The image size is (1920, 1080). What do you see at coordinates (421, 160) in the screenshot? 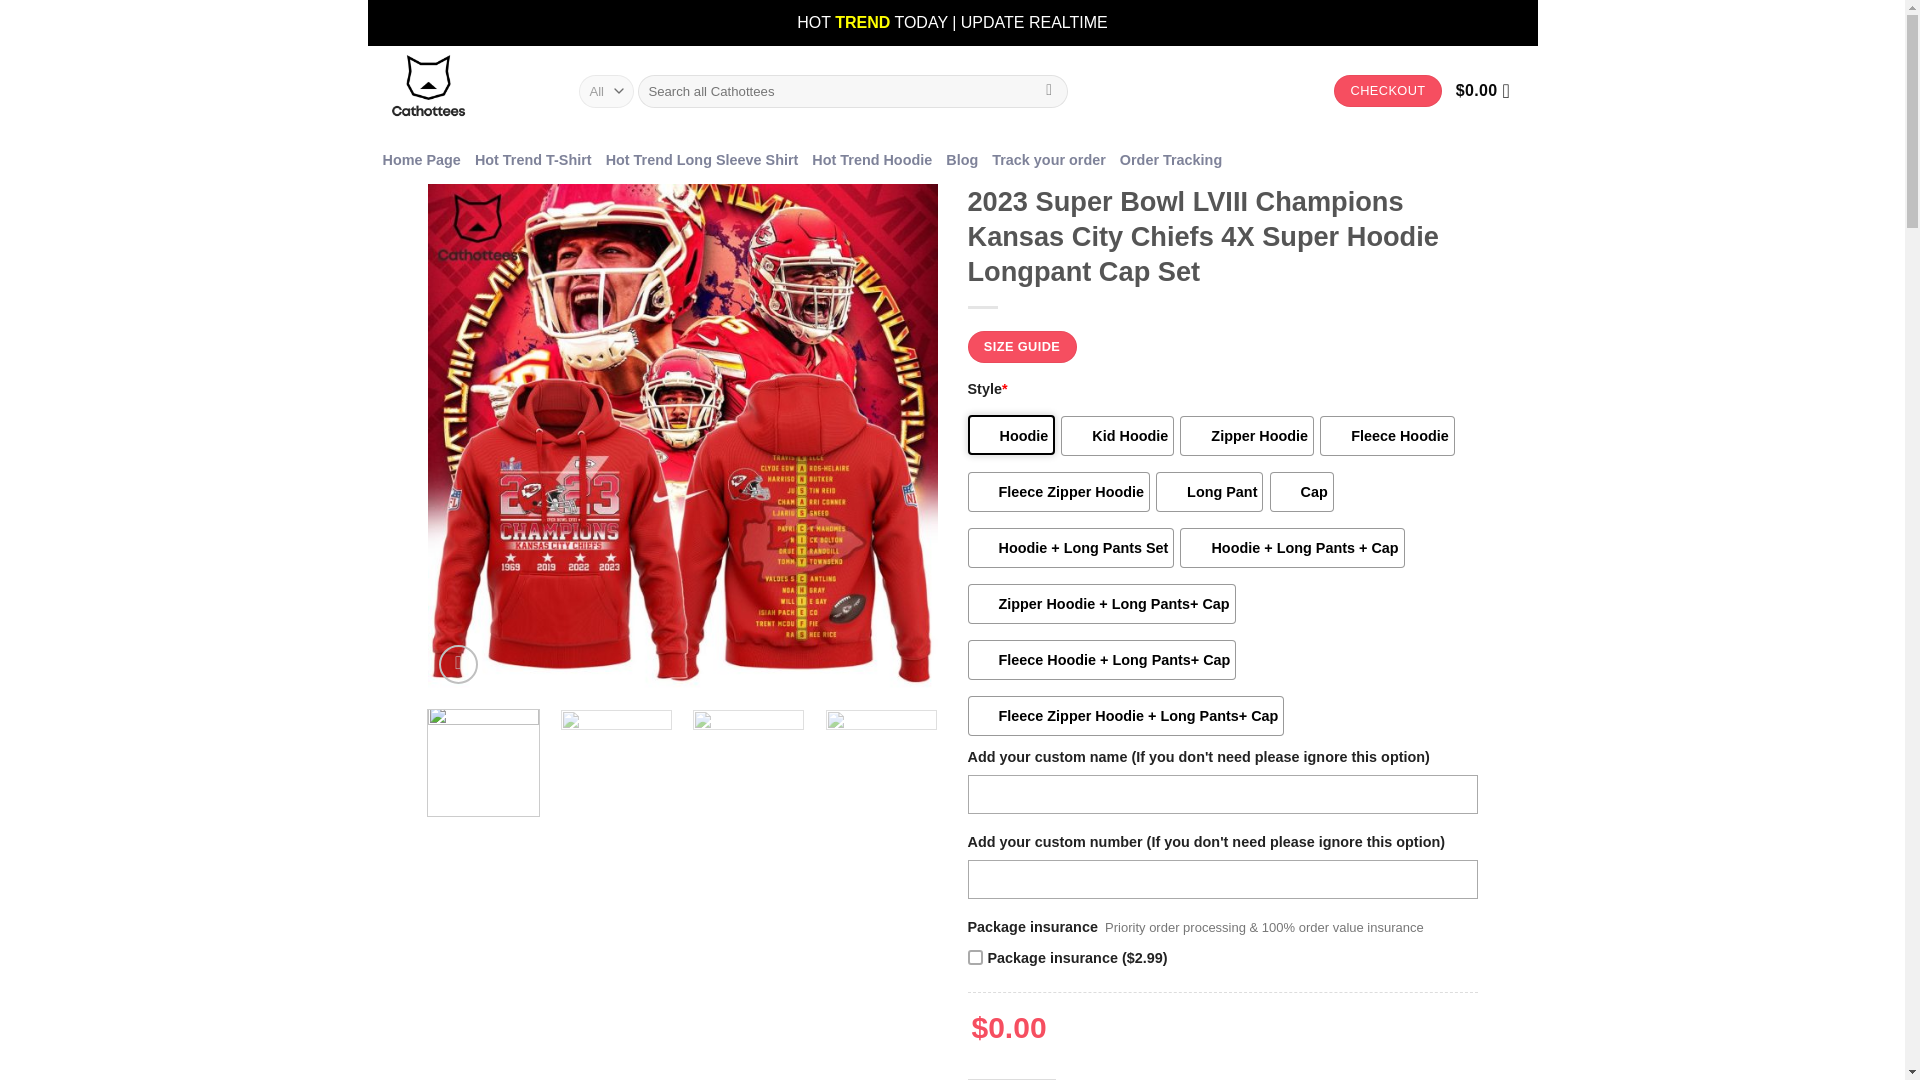
I see `Home Page` at bounding box center [421, 160].